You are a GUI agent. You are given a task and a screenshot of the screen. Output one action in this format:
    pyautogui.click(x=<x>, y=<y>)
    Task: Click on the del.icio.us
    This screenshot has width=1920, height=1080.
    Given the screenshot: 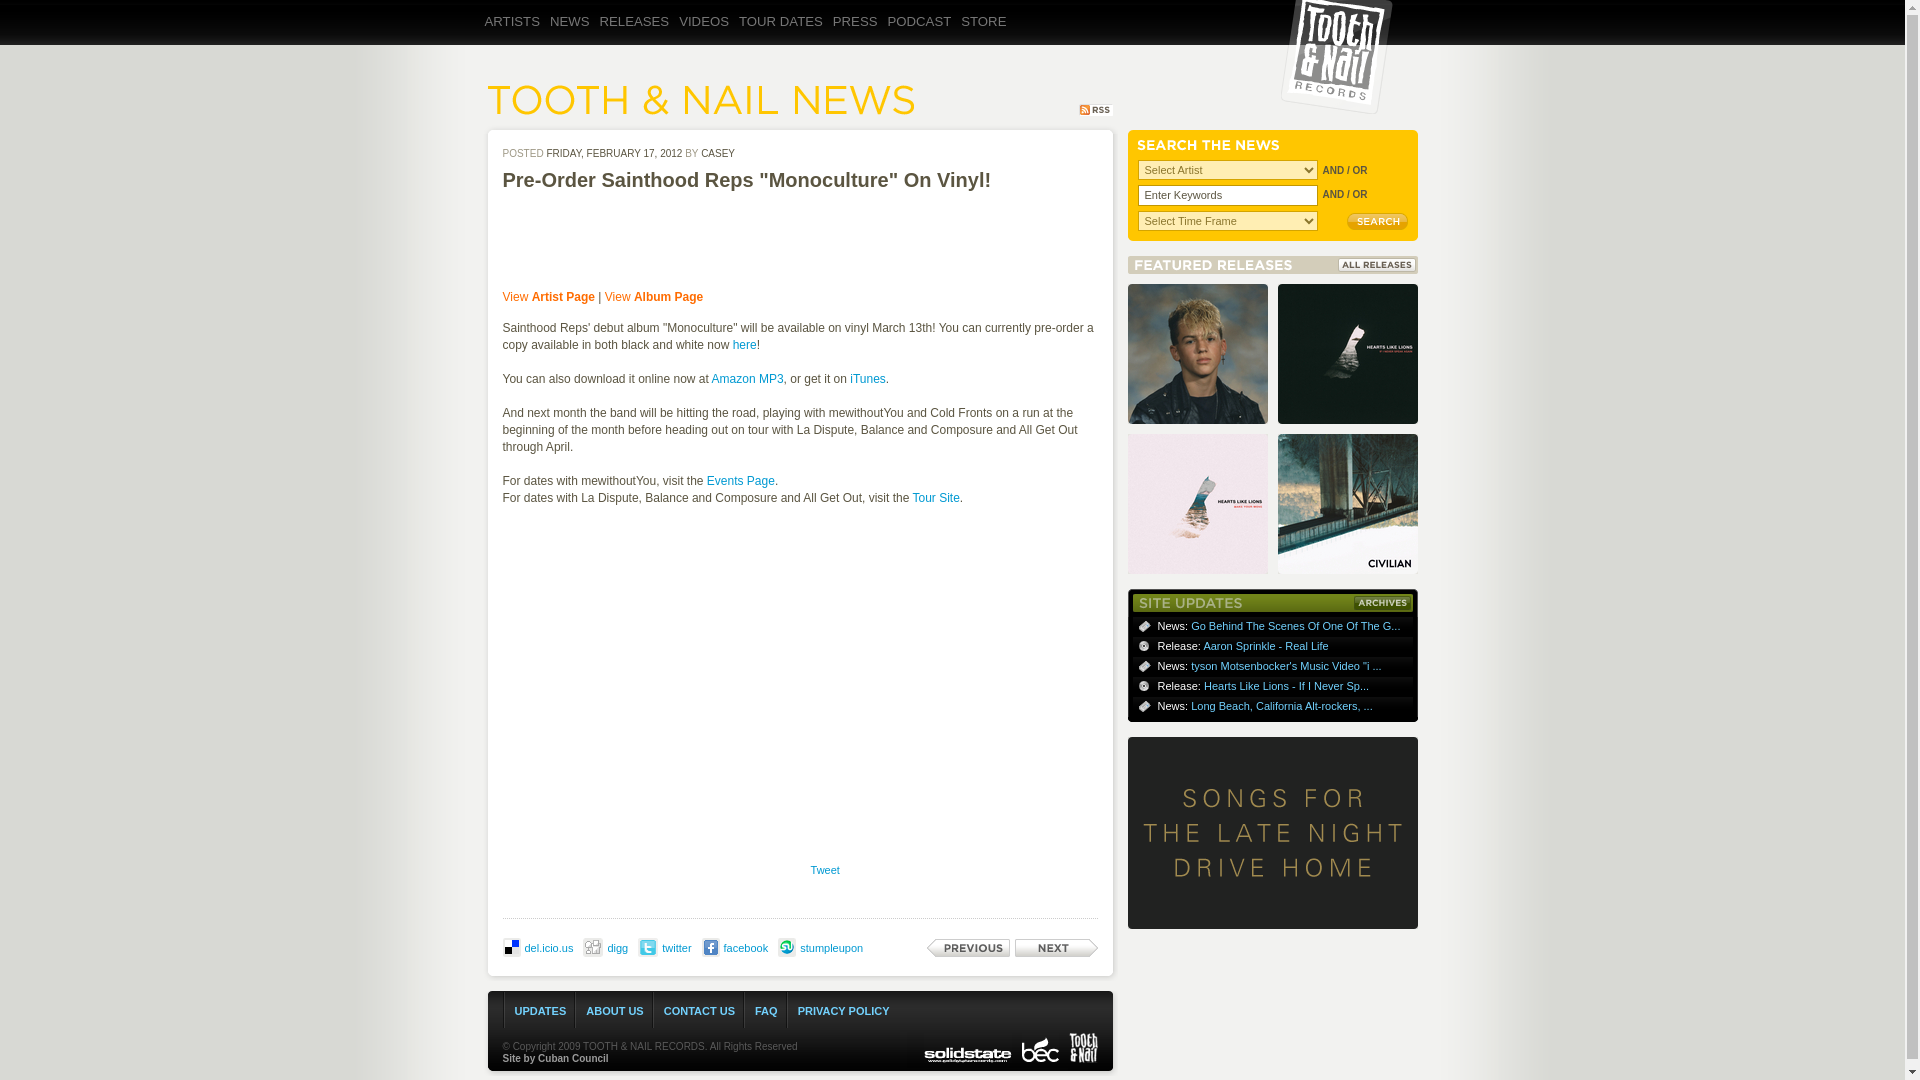 What is the action you would take?
    pyautogui.click(x=548, y=947)
    